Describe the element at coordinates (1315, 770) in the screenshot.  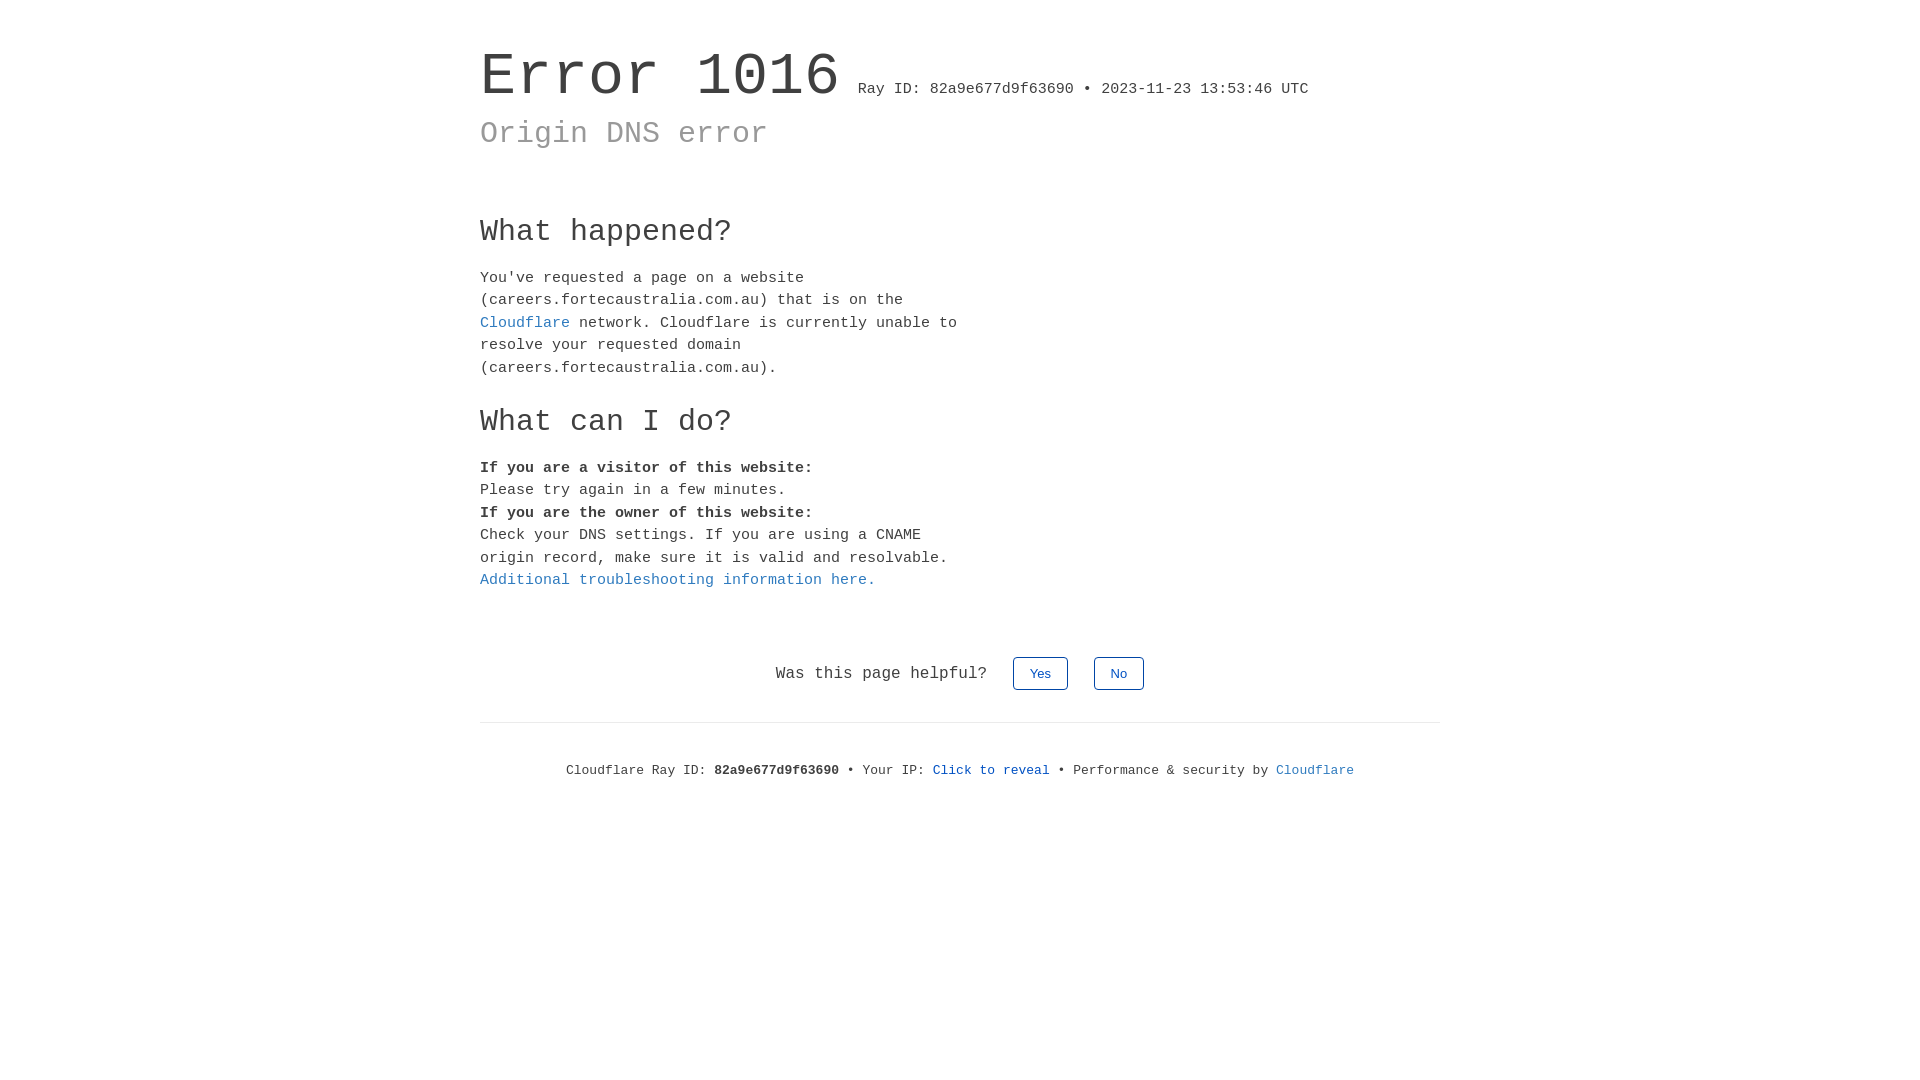
I see `Cloudflare` at that location.